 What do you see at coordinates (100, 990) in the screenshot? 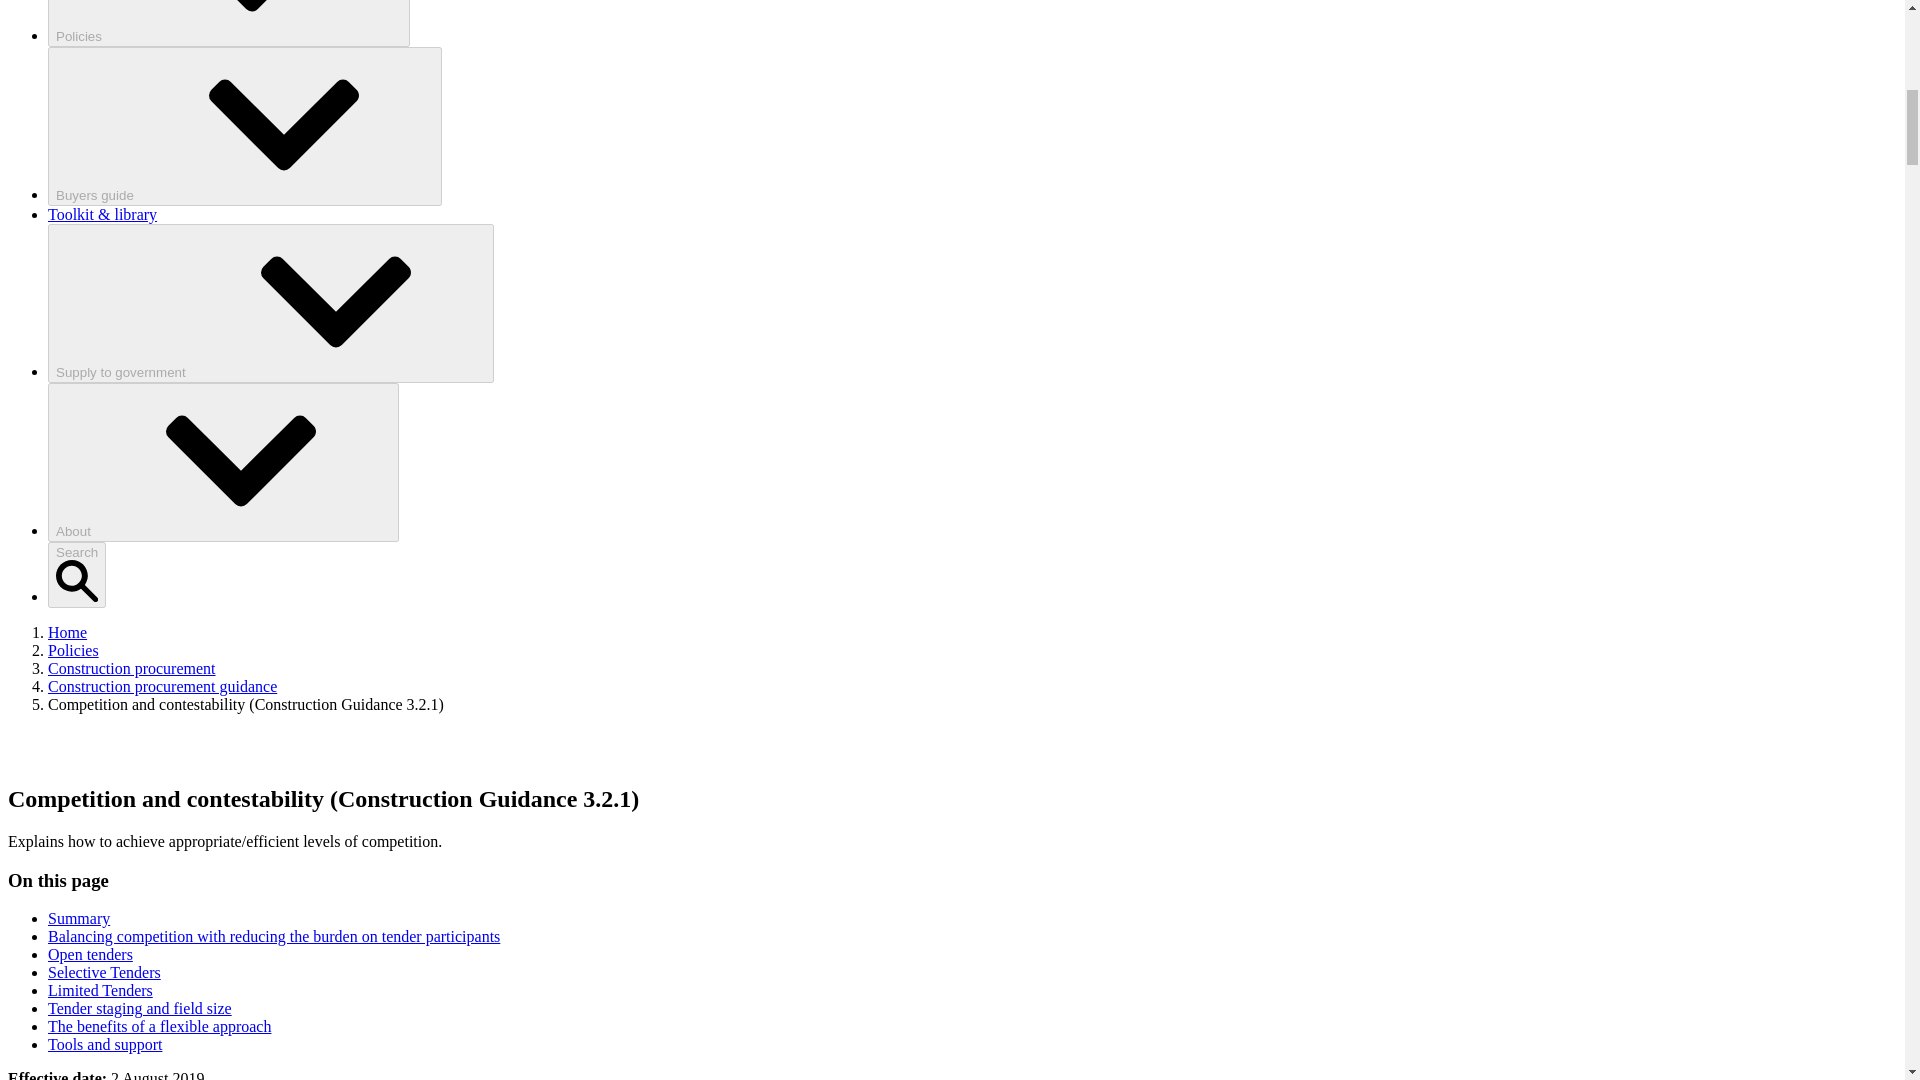
I see `Limited Tenders` at bounding box center [100, 990].